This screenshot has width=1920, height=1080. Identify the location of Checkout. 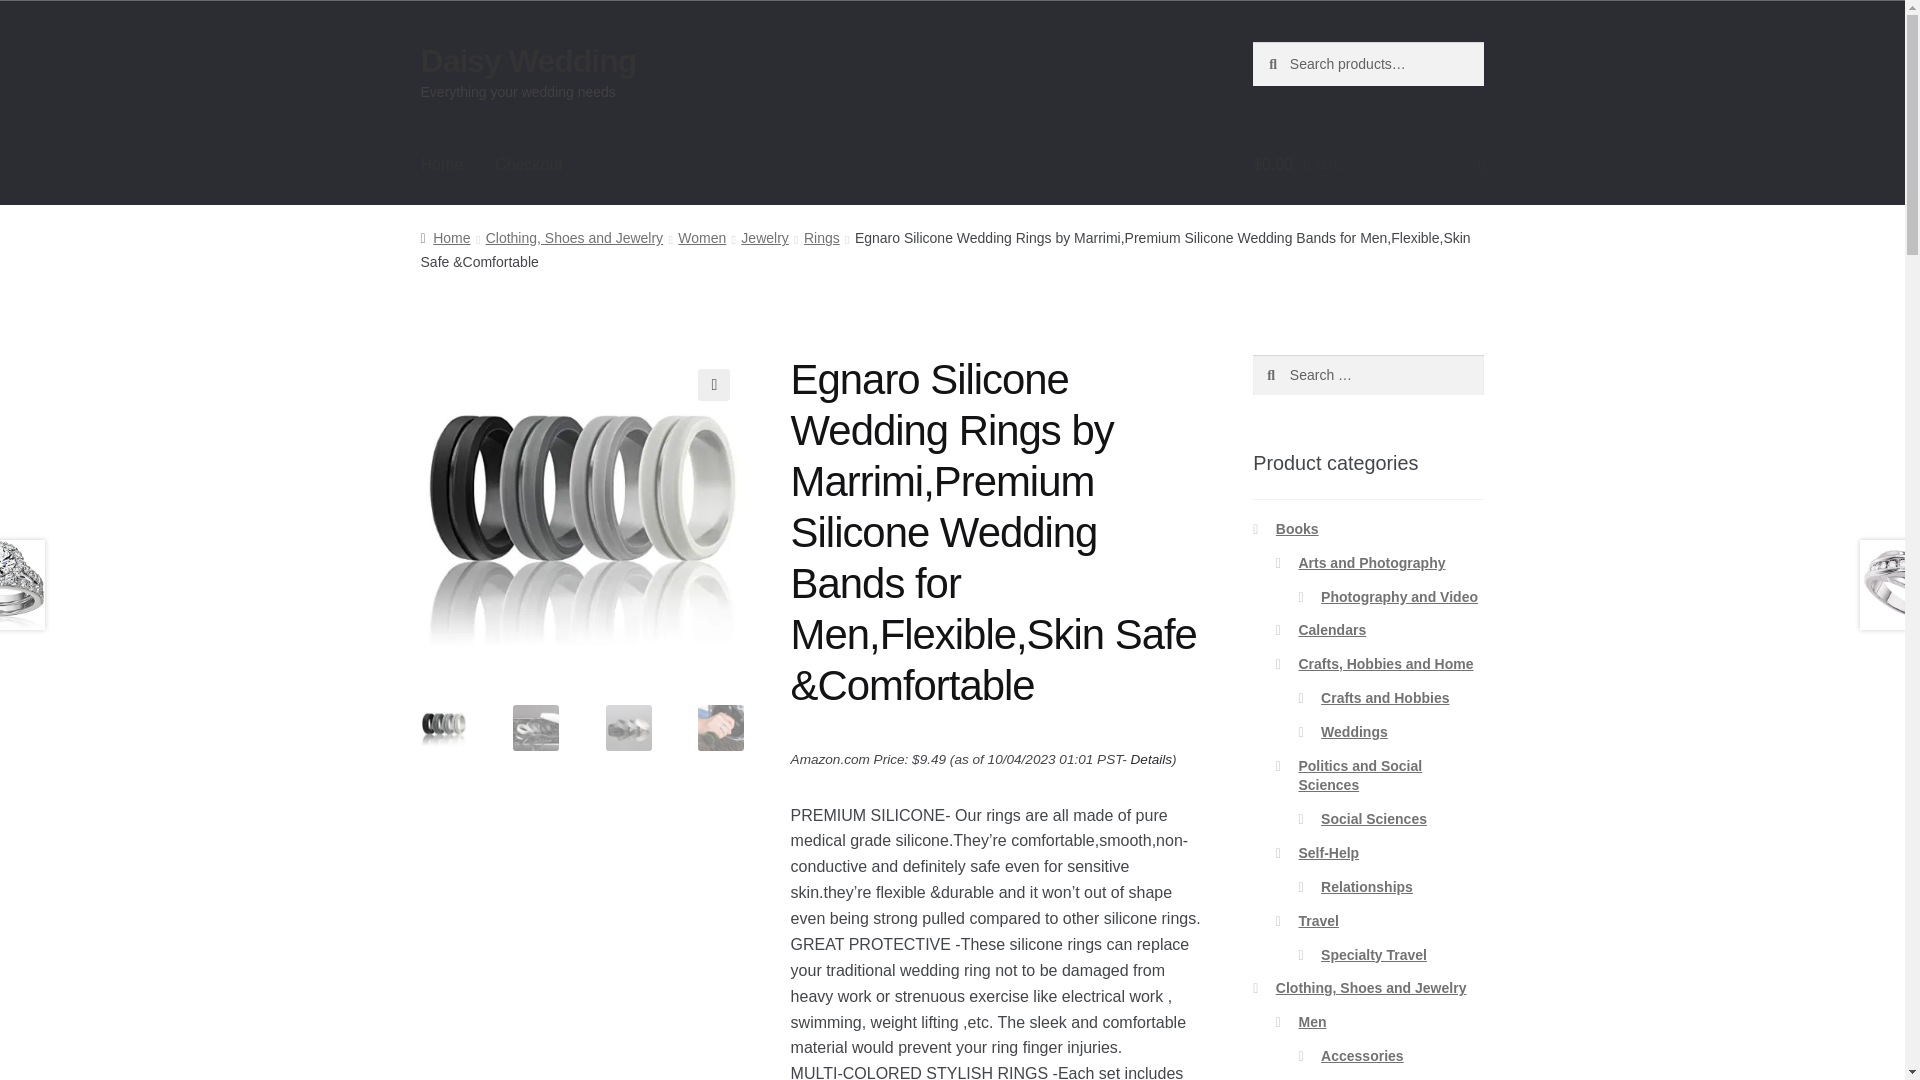
(528, 165).